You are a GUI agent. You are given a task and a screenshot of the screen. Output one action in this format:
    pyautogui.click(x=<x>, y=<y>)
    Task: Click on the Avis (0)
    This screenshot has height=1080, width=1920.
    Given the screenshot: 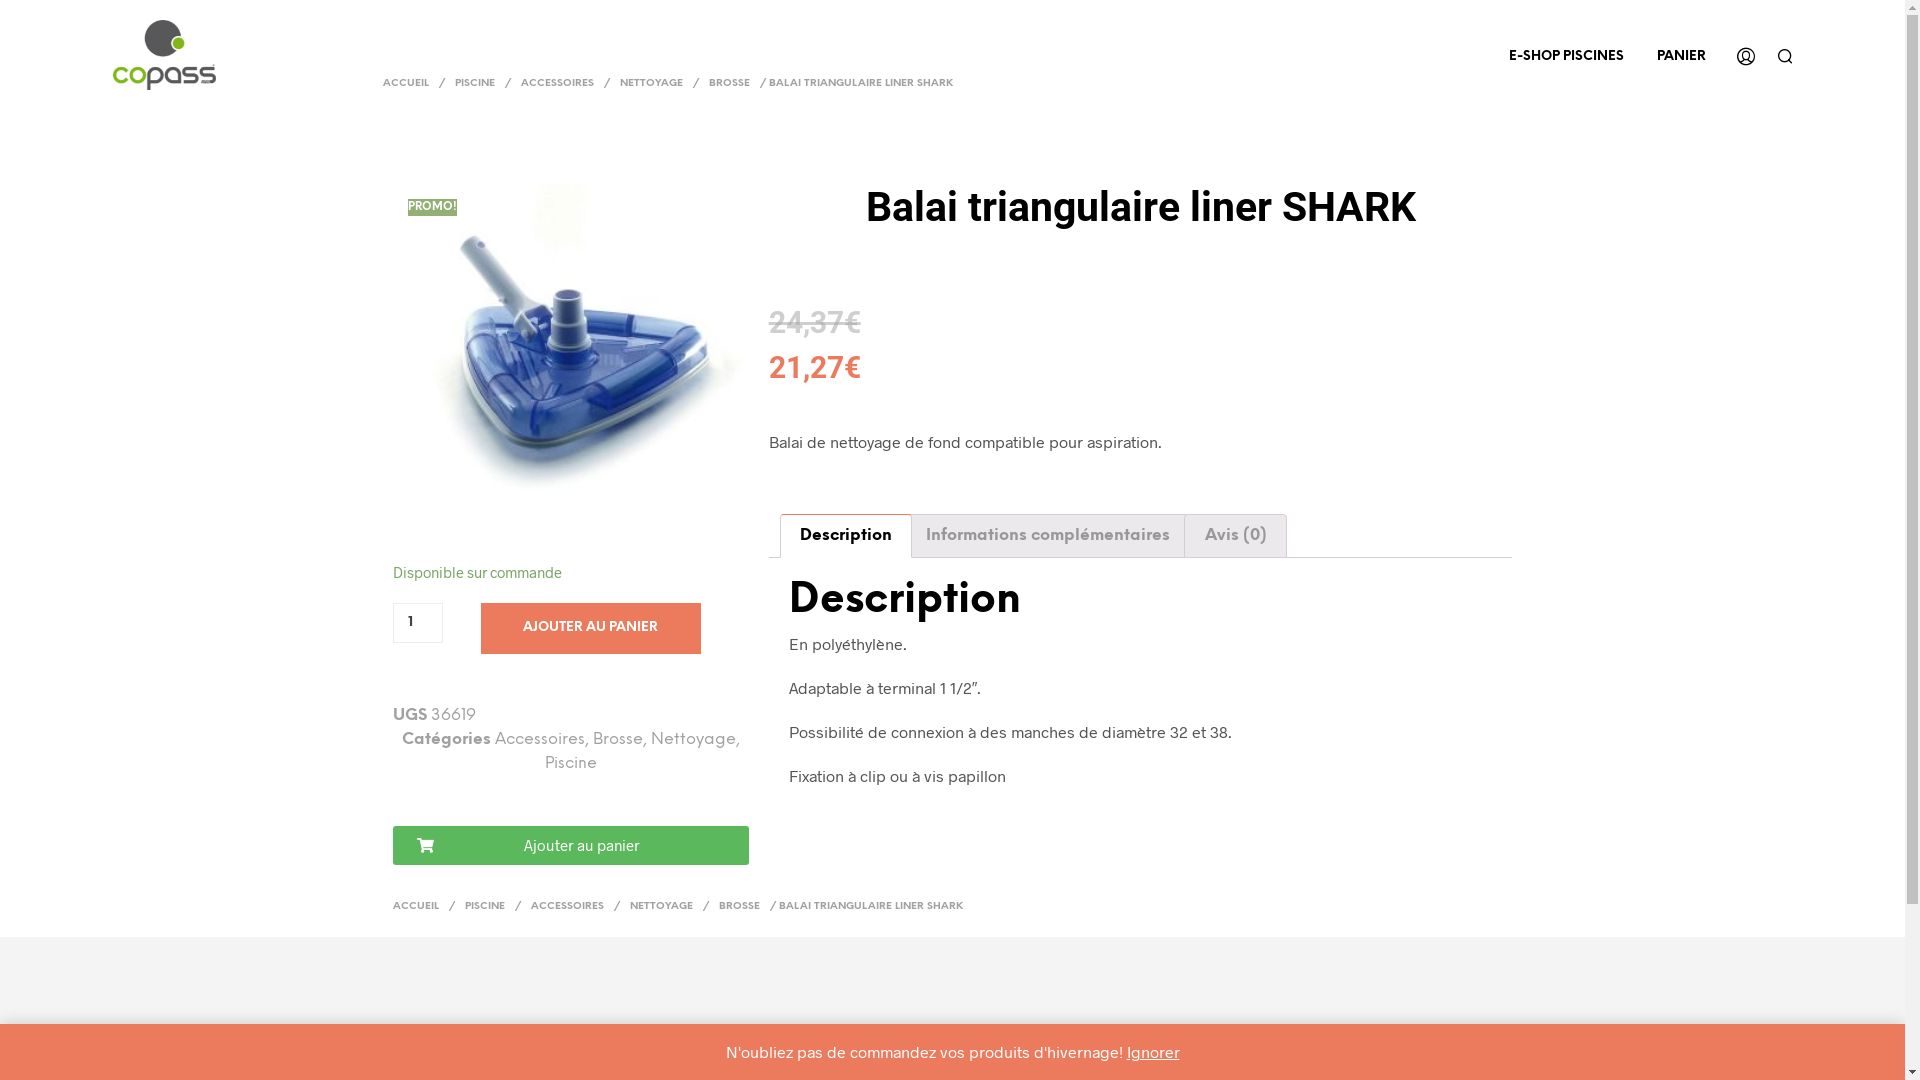 What is the action you would take?
    pyautogui.click(x=1235, y=536)
    